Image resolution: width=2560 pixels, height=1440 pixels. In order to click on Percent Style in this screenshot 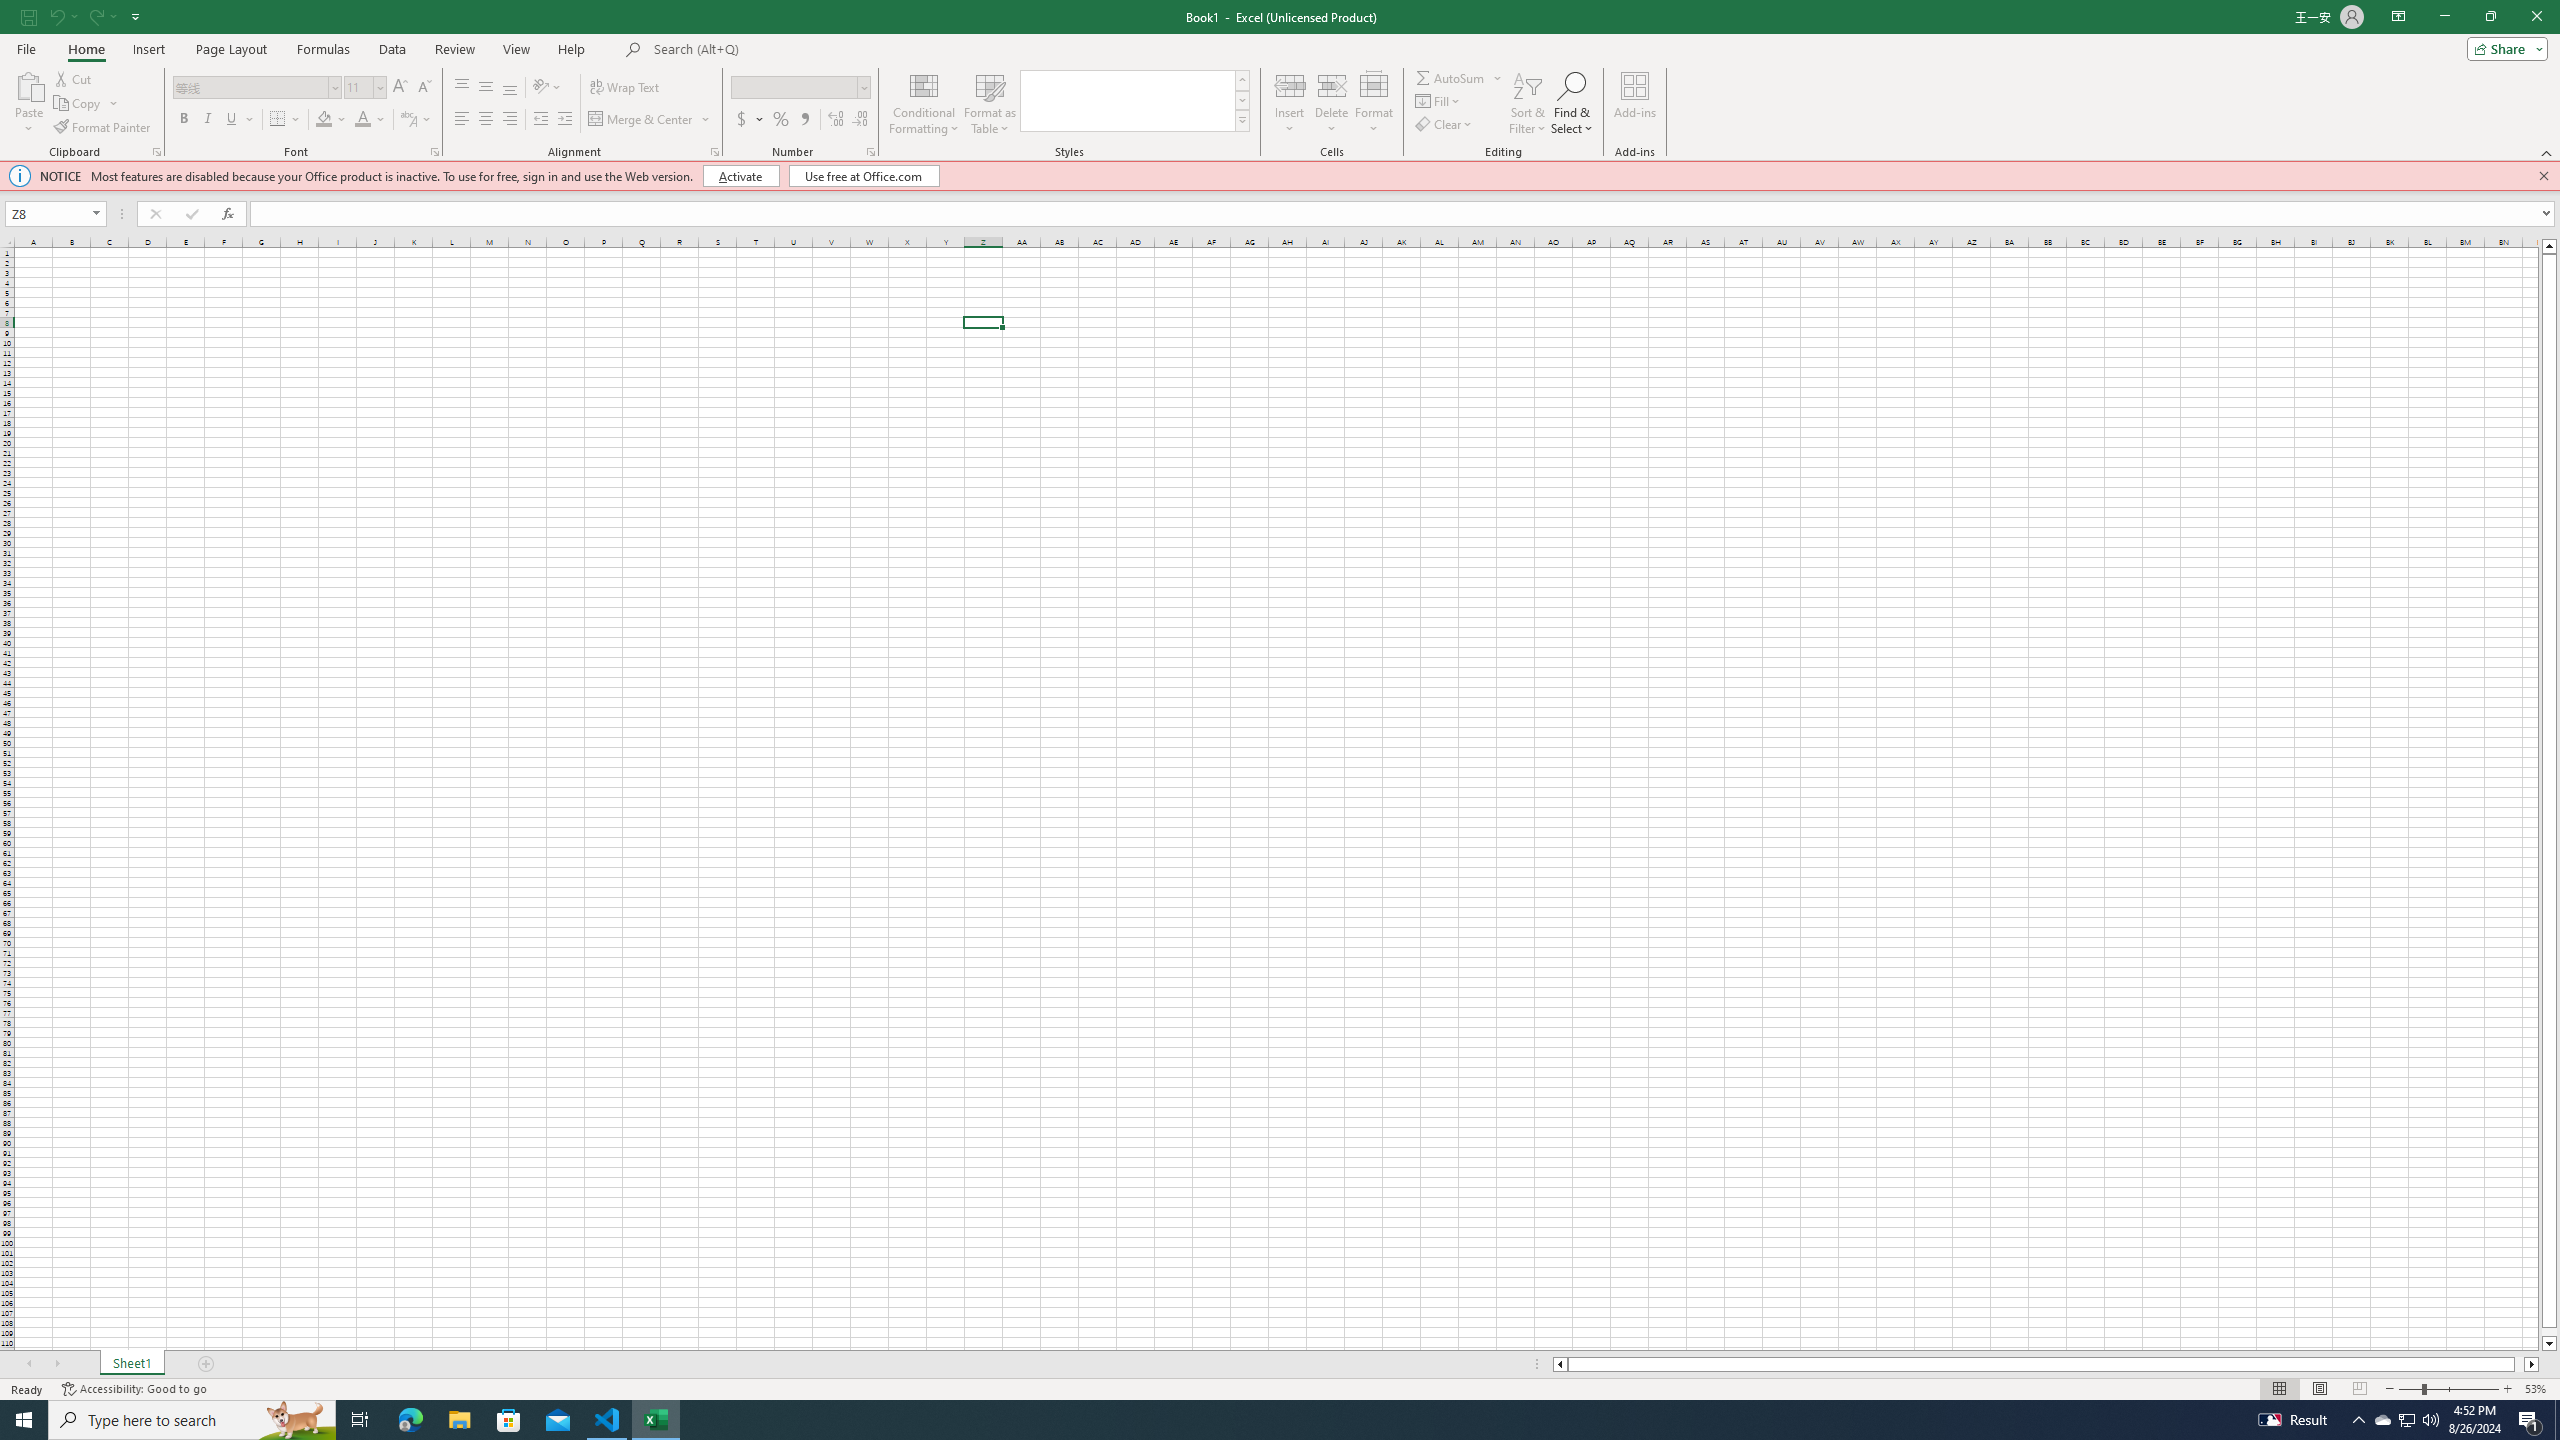, I will do `click(780, 120)`.